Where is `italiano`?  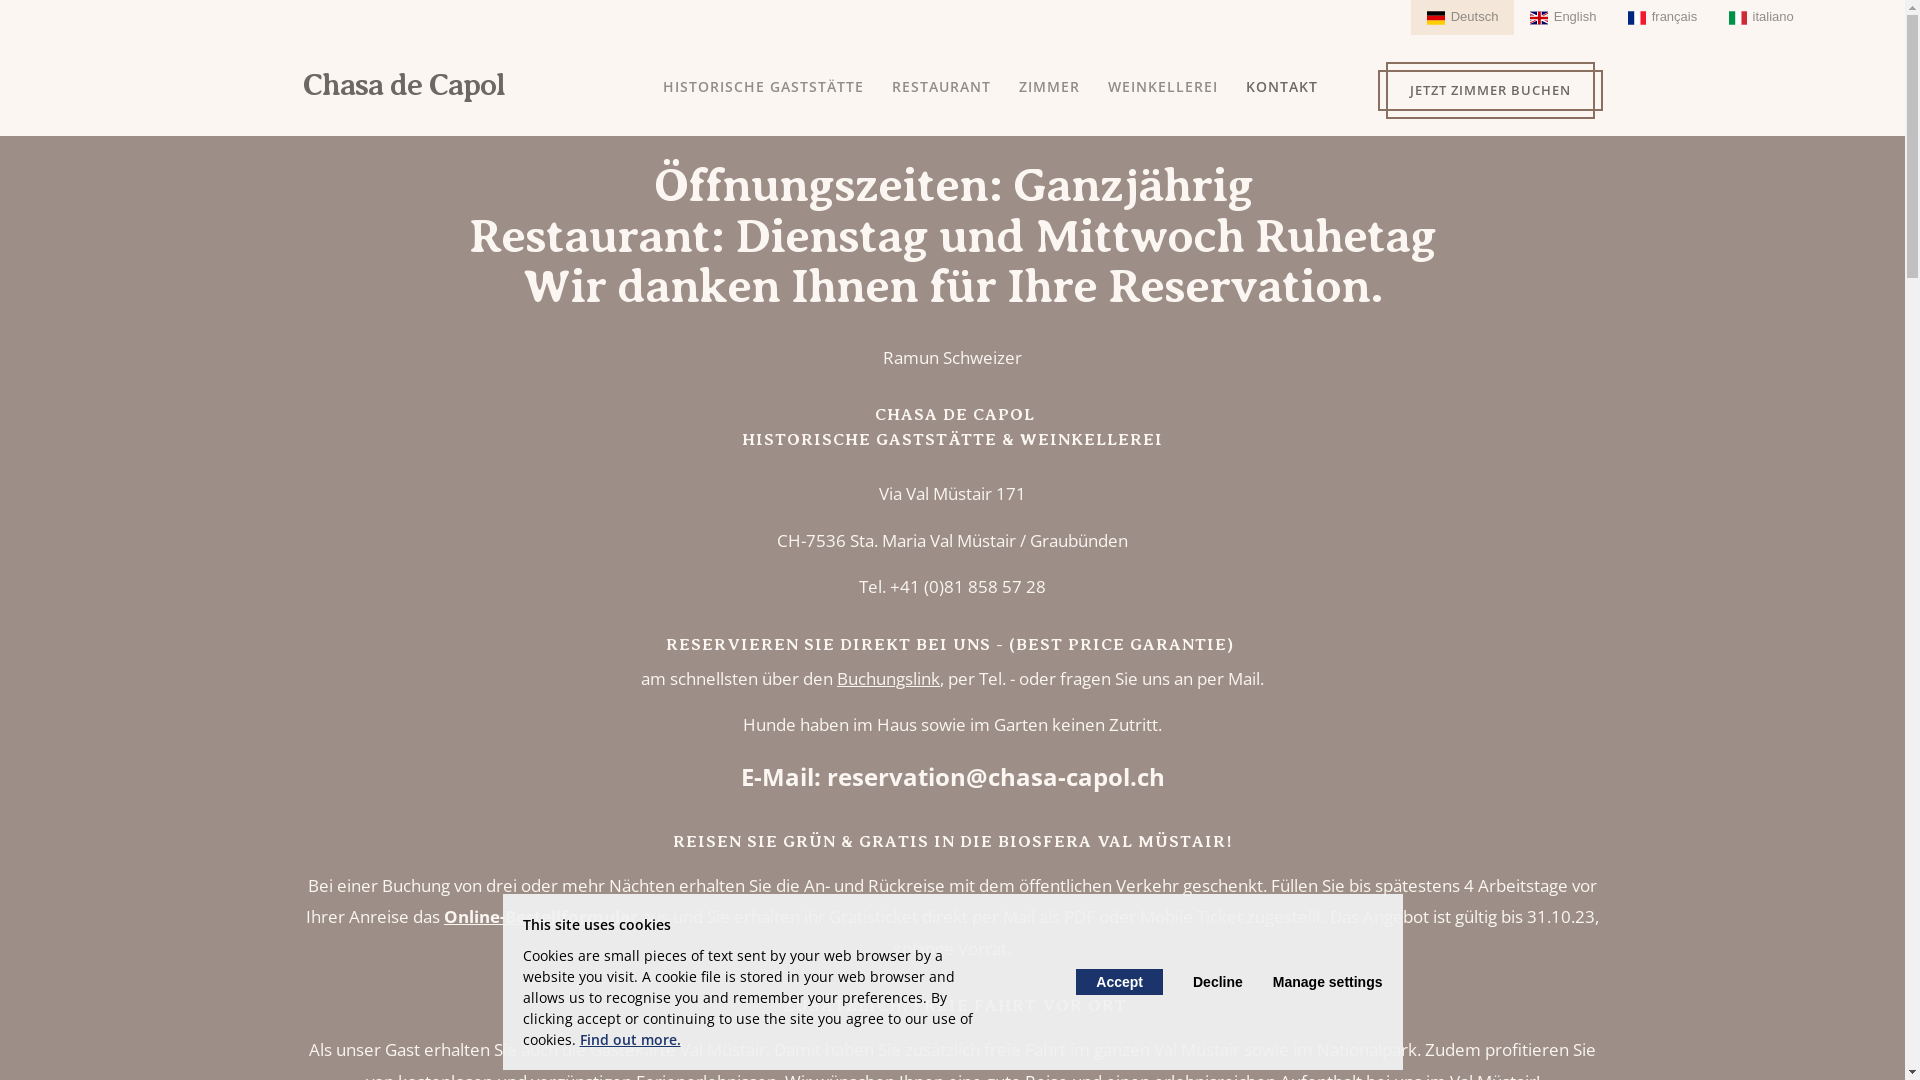 italiano is located at coordinates (1762, 18).